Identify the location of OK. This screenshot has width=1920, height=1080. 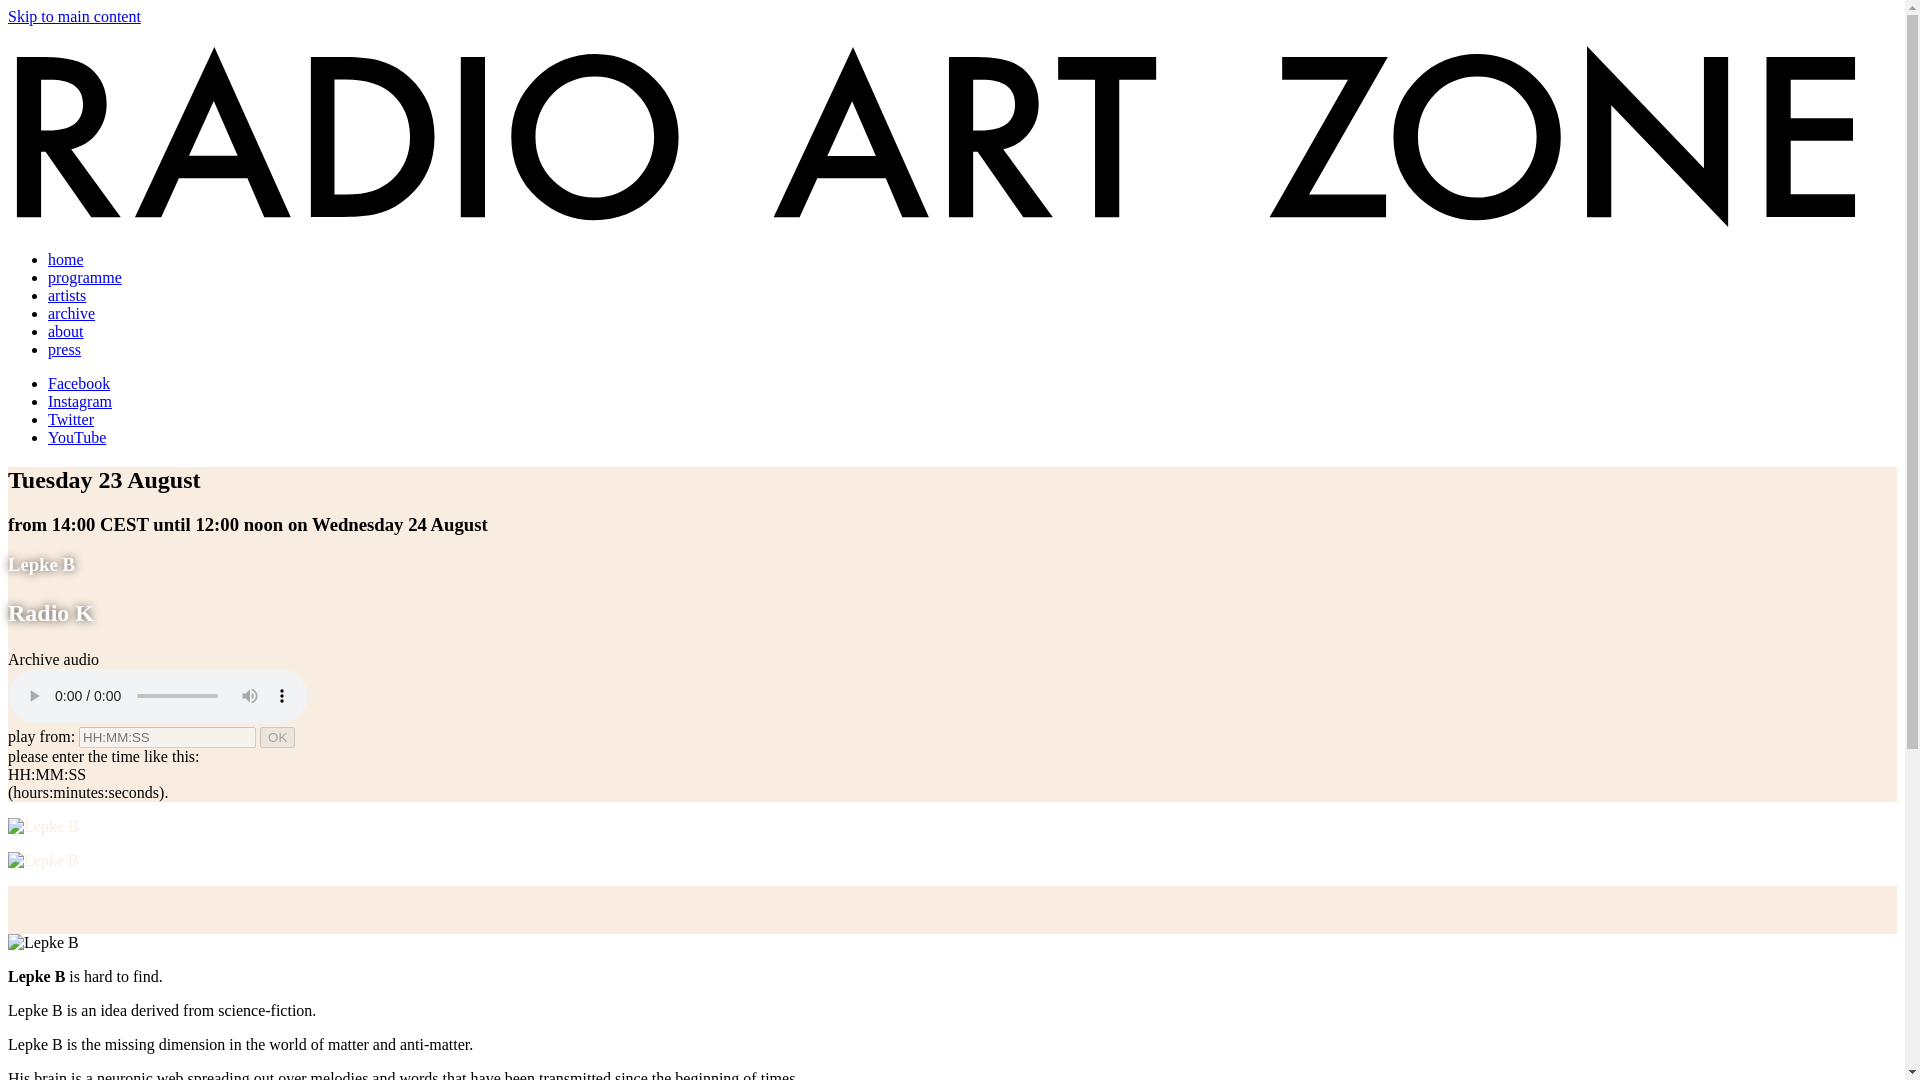
(277, 737).